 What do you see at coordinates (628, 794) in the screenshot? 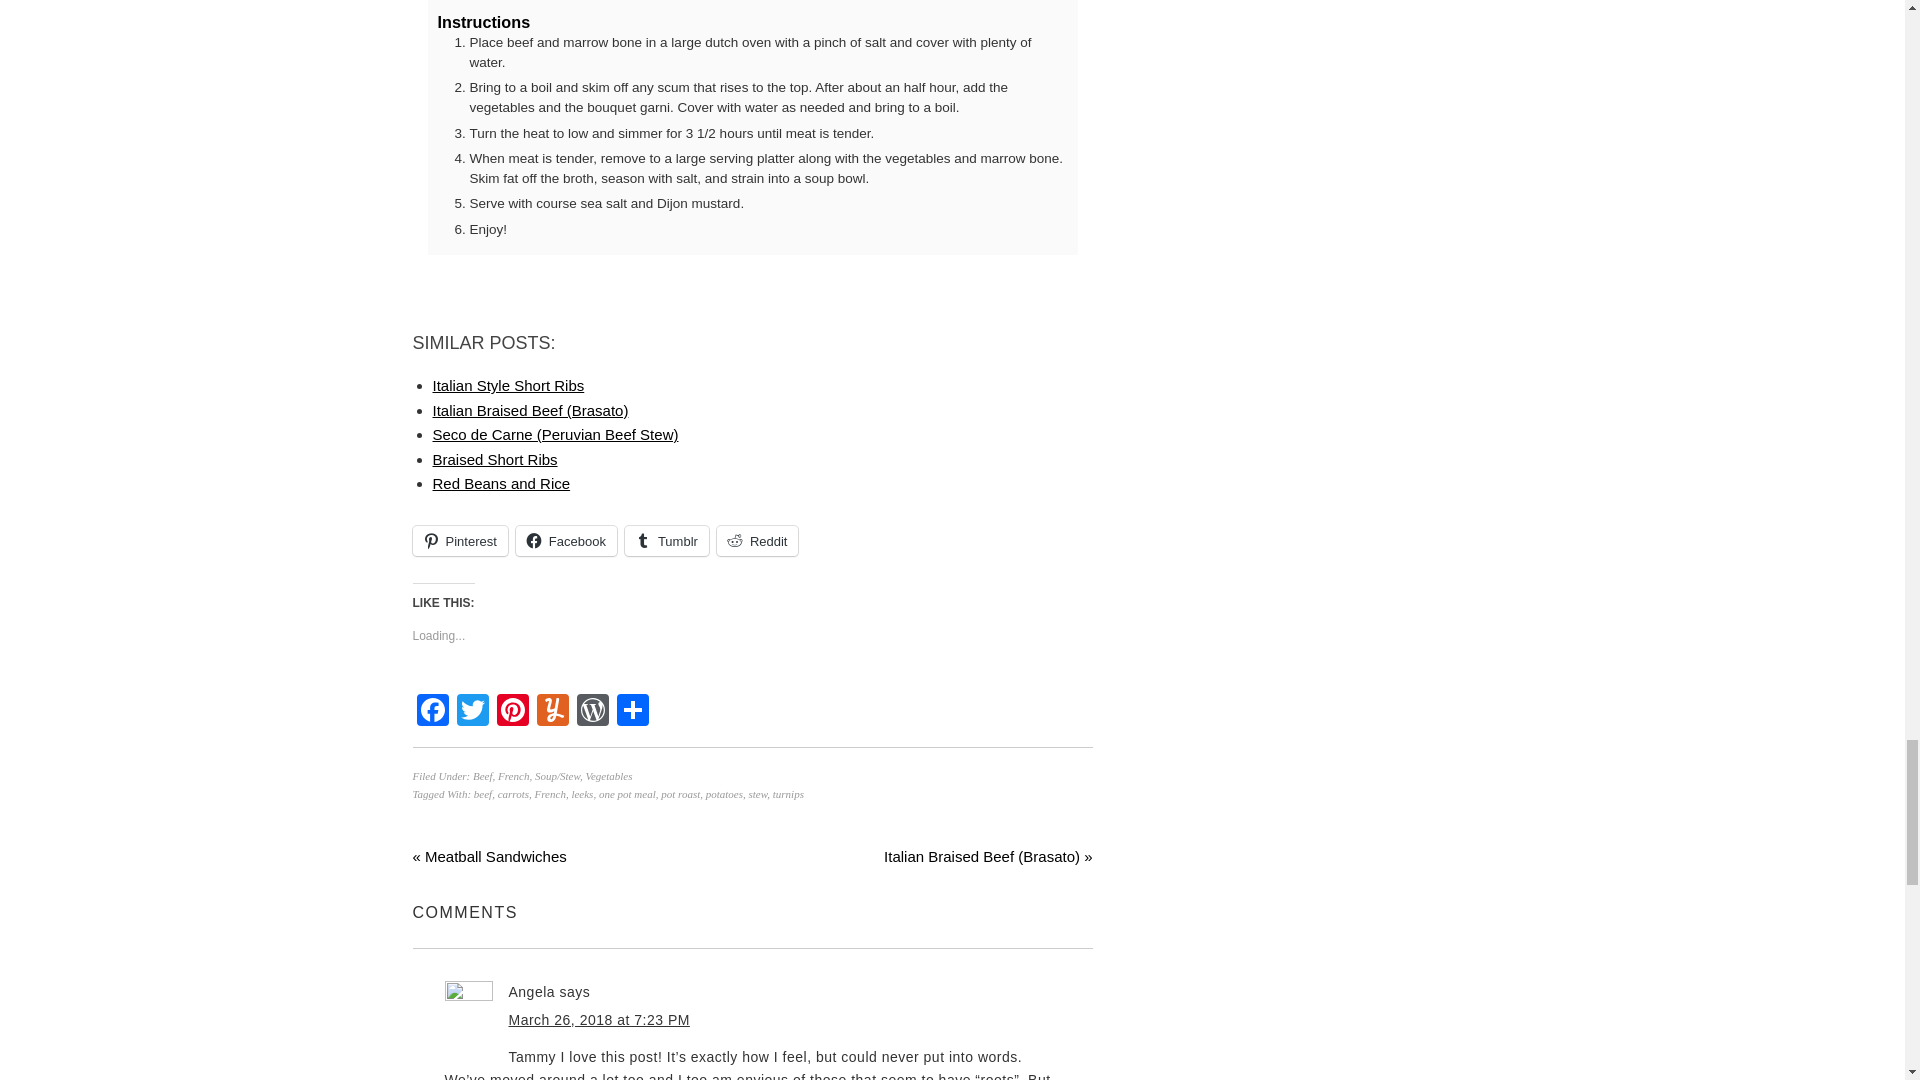
I see `one pot meal` at bounding box center [628, 794].